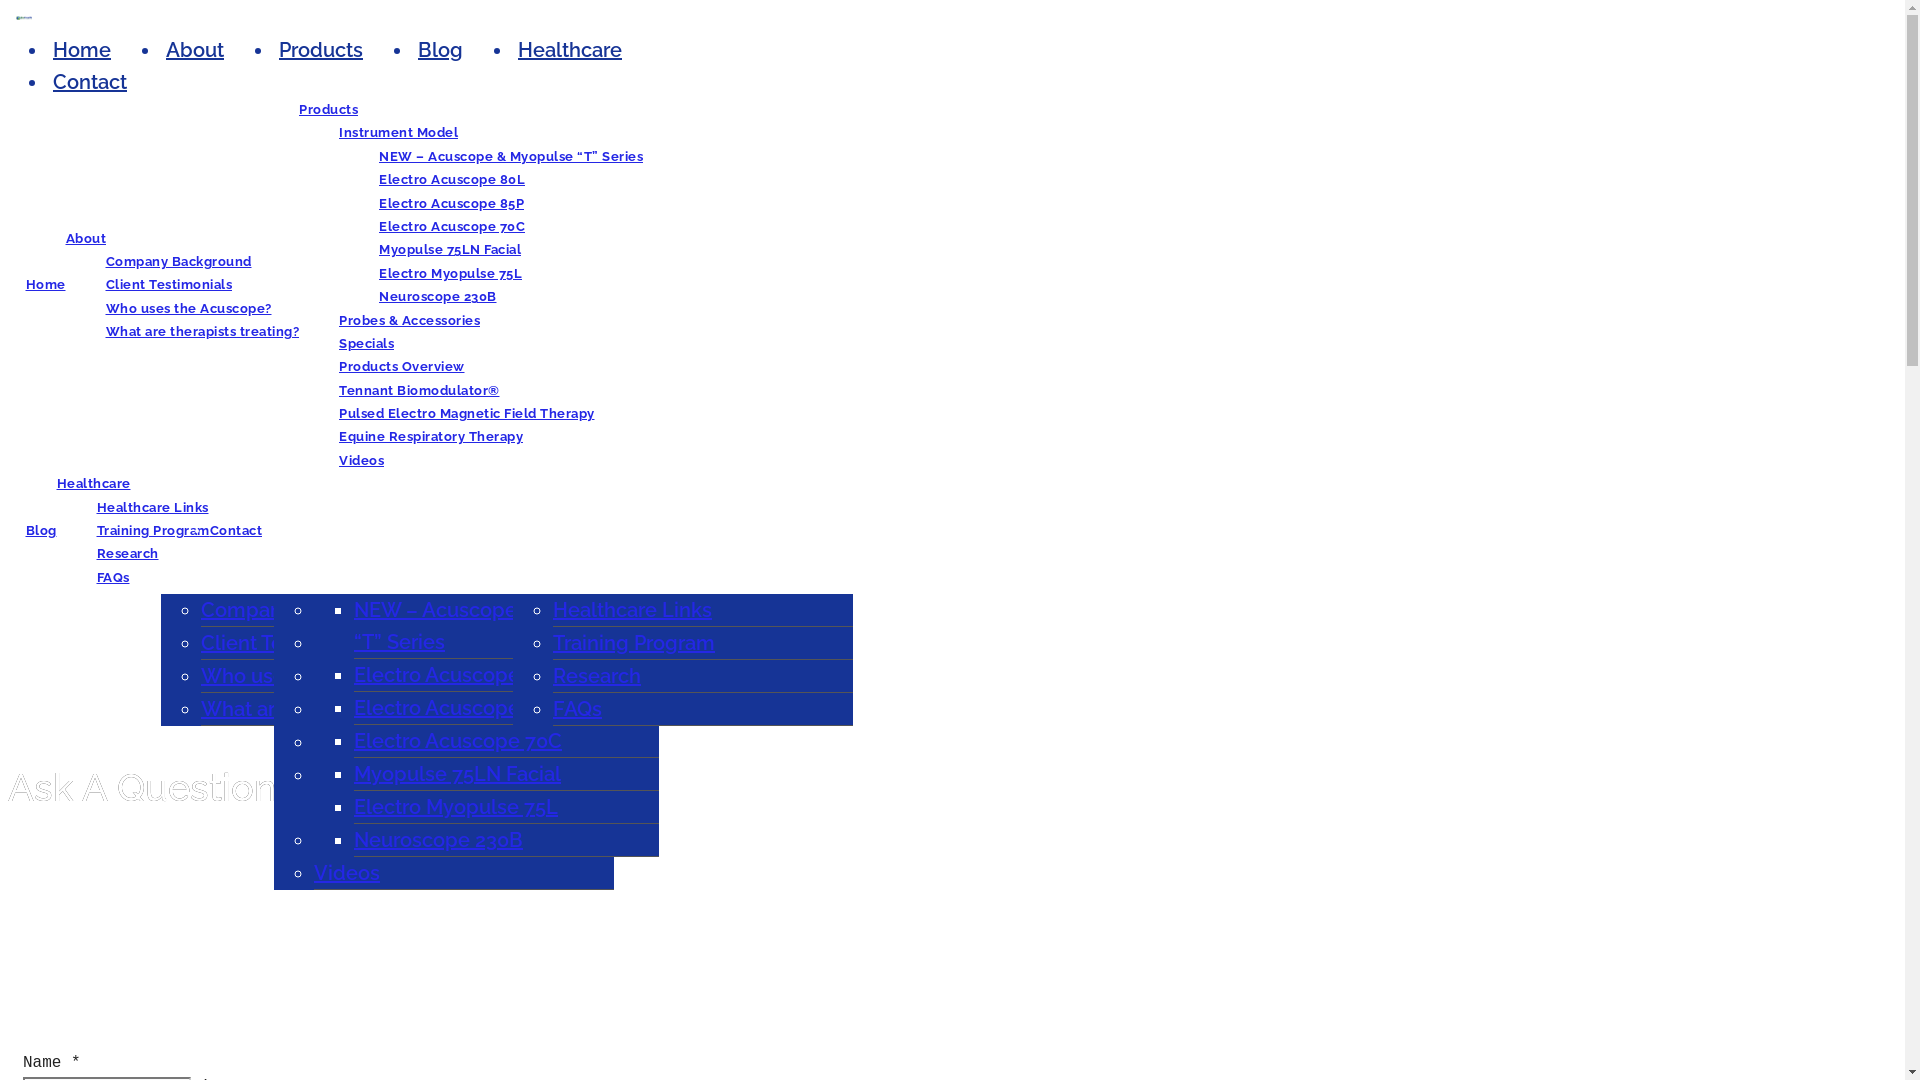 Image resolution: width=1920 pixels, height=1080 pixels. I want to click on Research, so click(127, 554).